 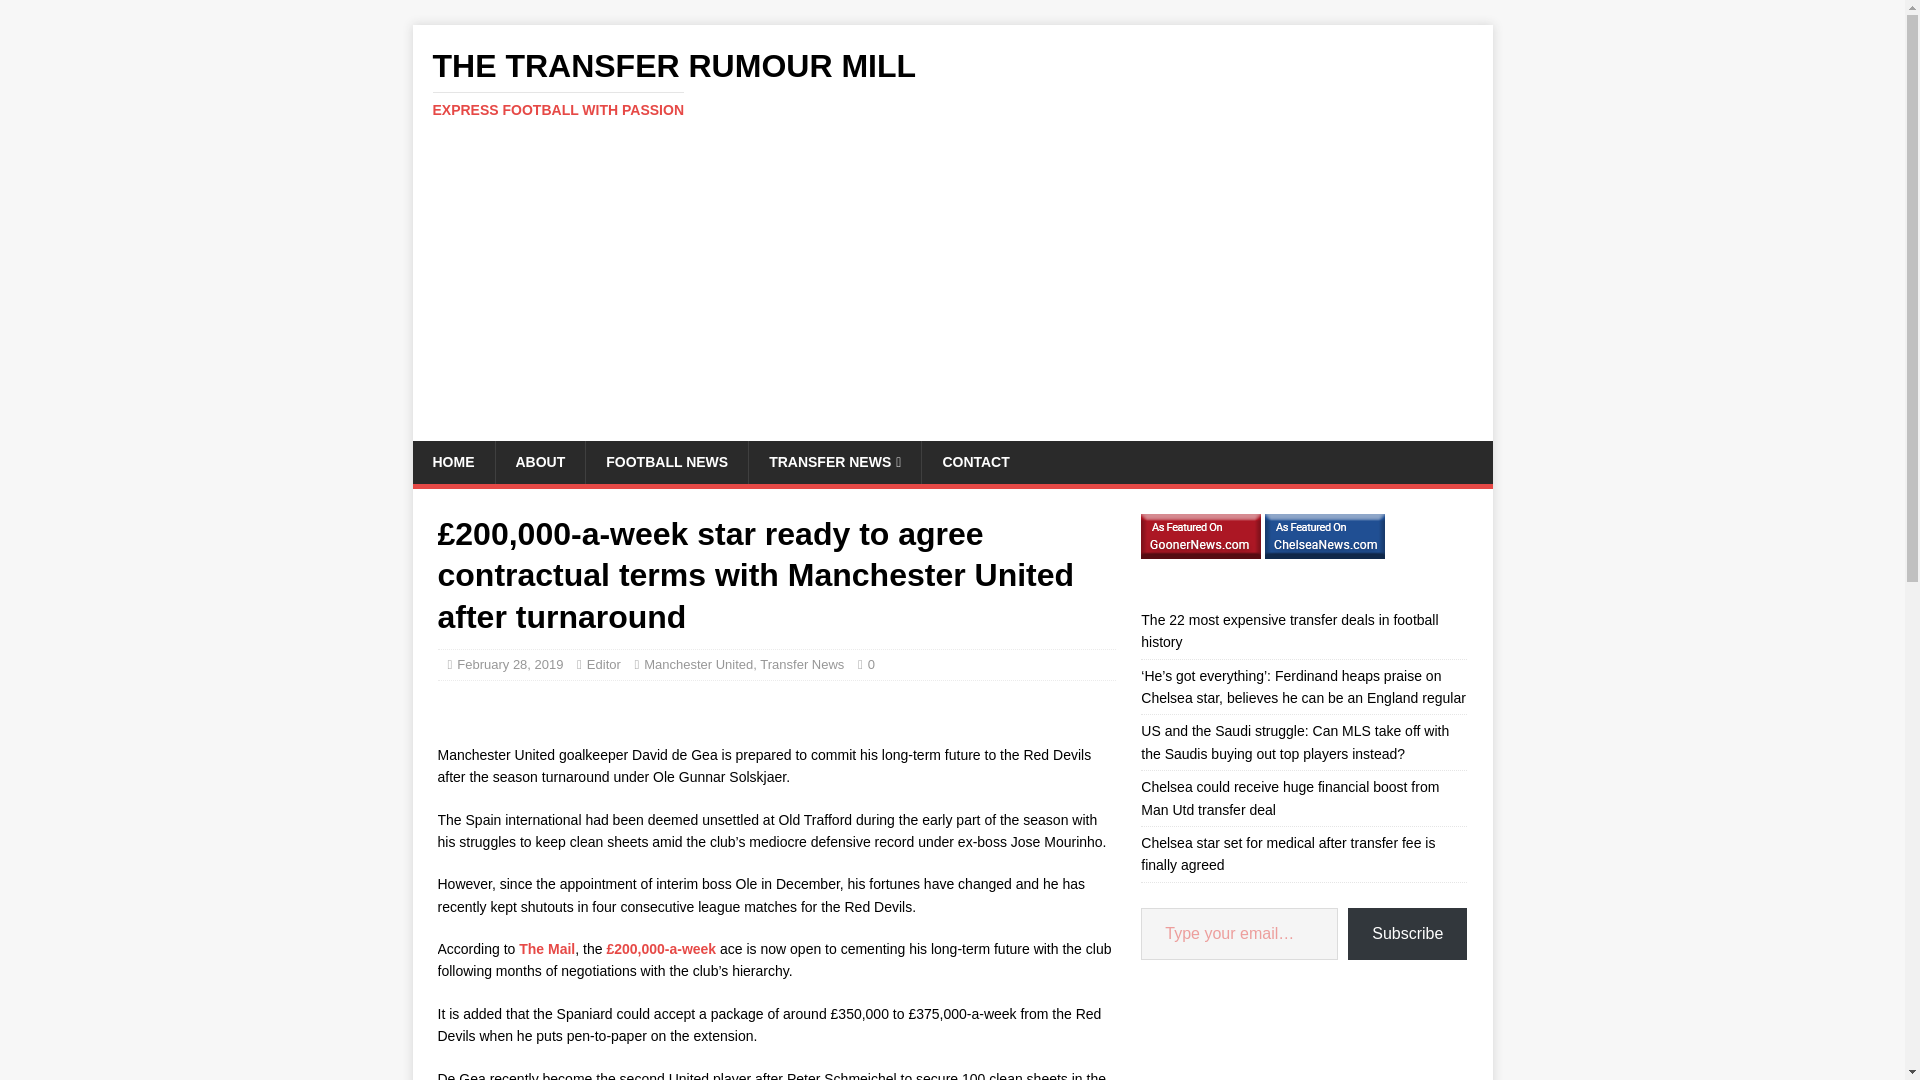 What do you see at coordinates (975, 461) in the screenshot?
I see `CONTACT` at bounding box center [975, 461].